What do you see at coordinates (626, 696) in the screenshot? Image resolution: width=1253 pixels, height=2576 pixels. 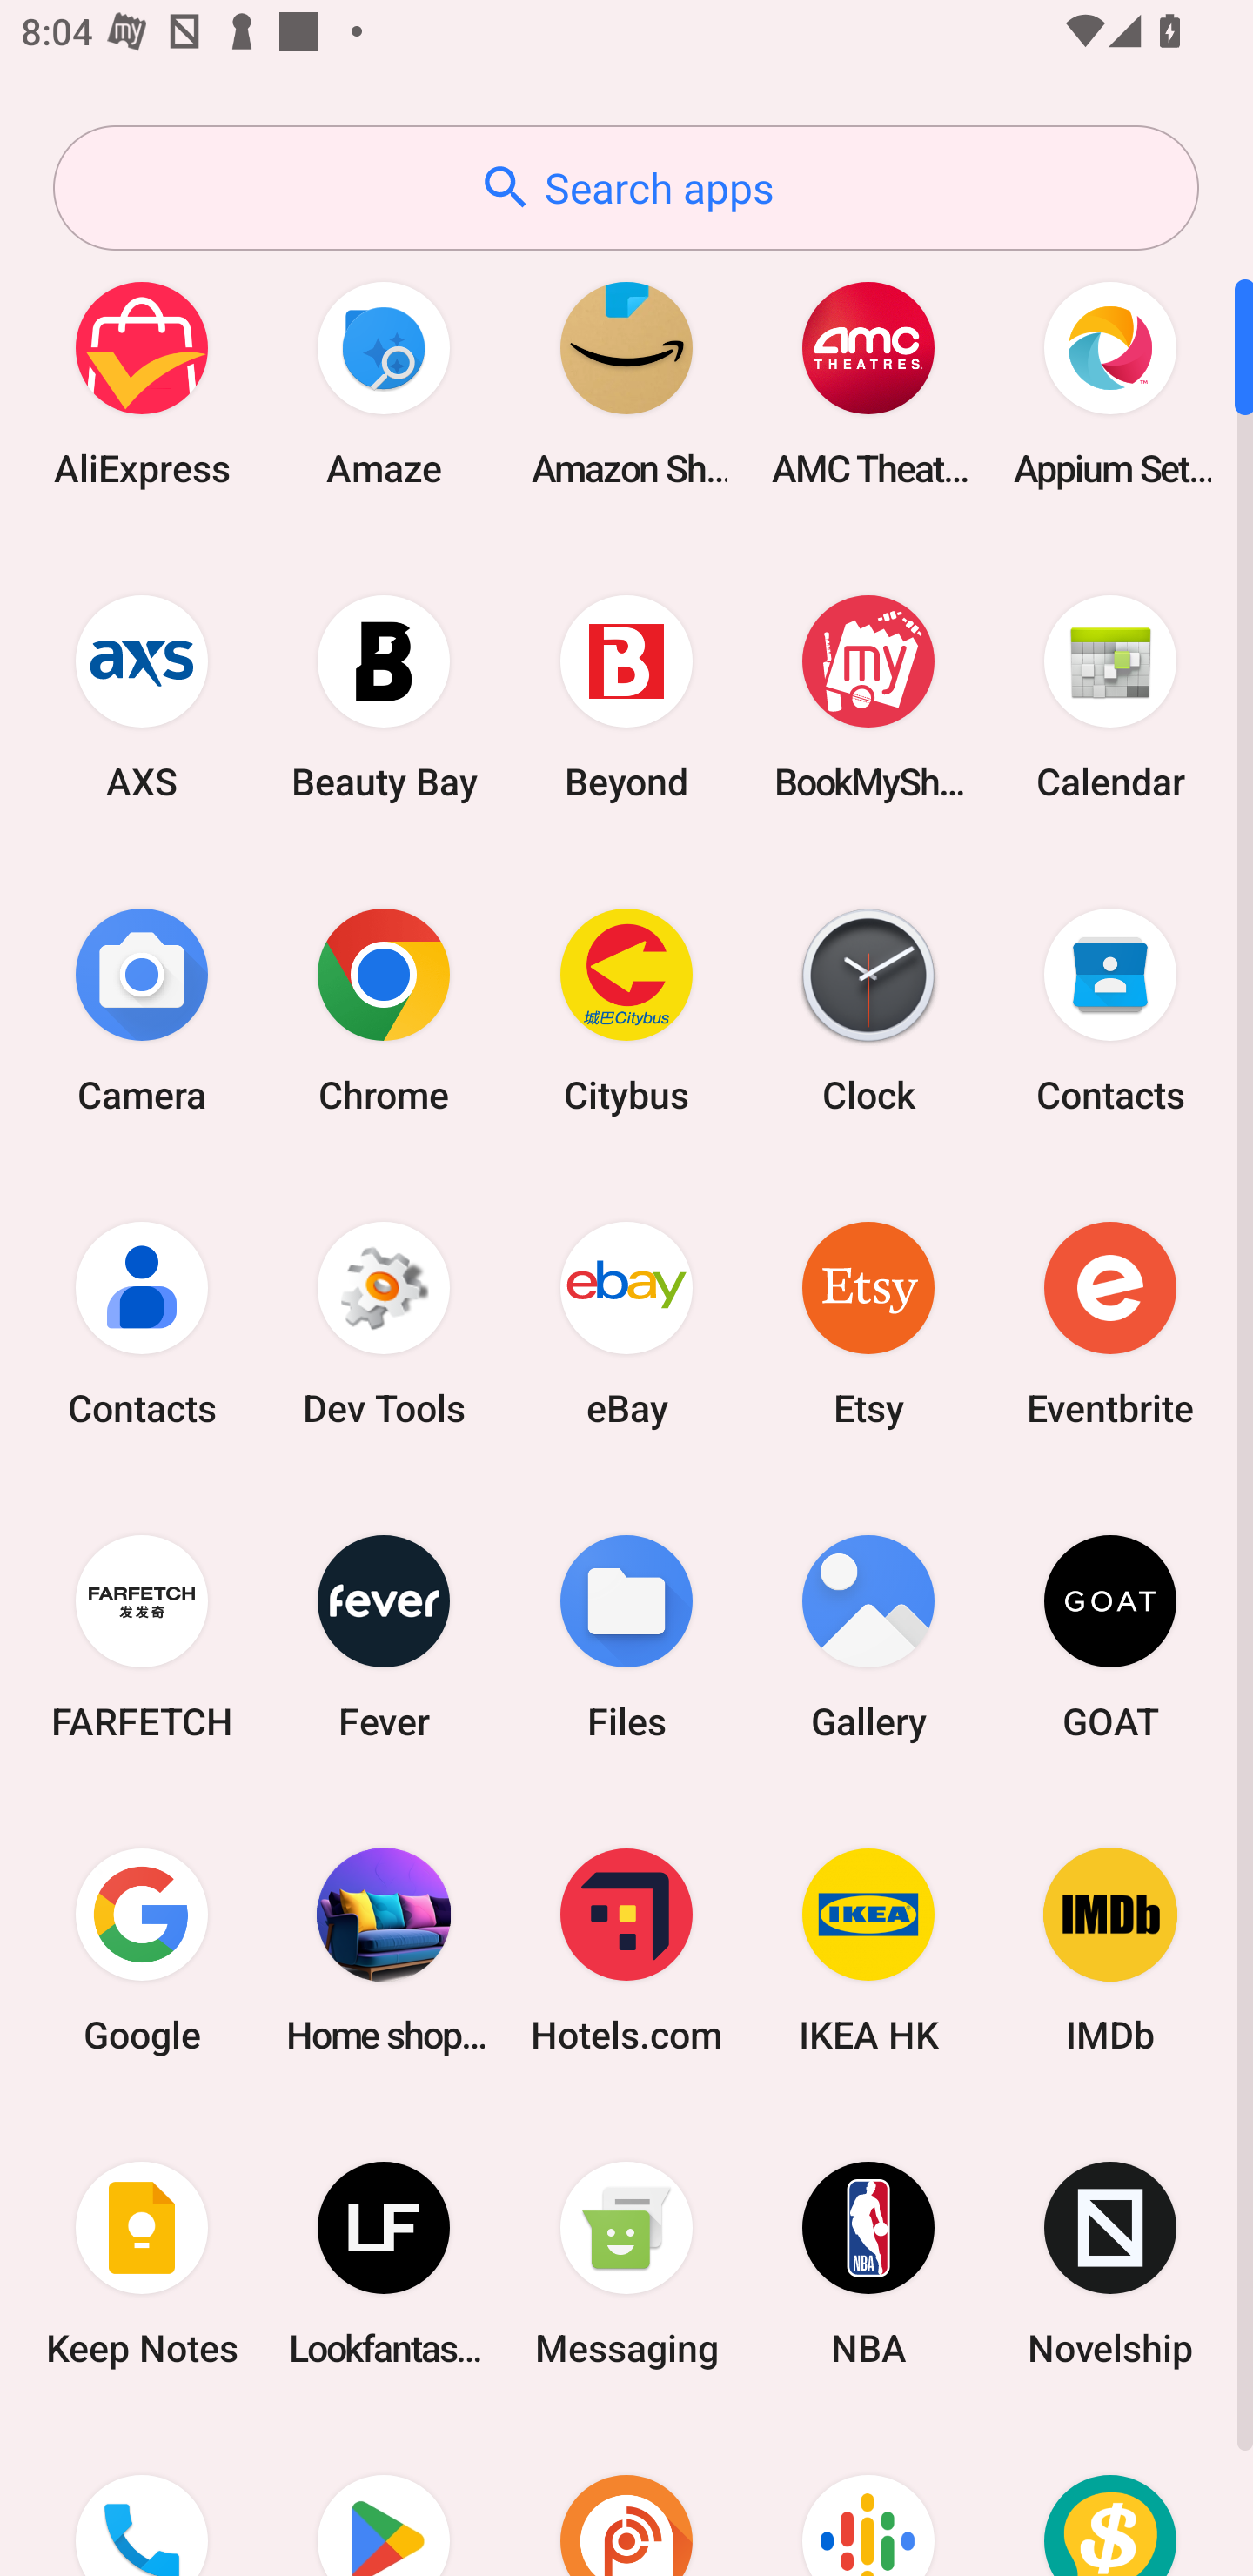 I see `Beyond` at bounding box center [626, 696].